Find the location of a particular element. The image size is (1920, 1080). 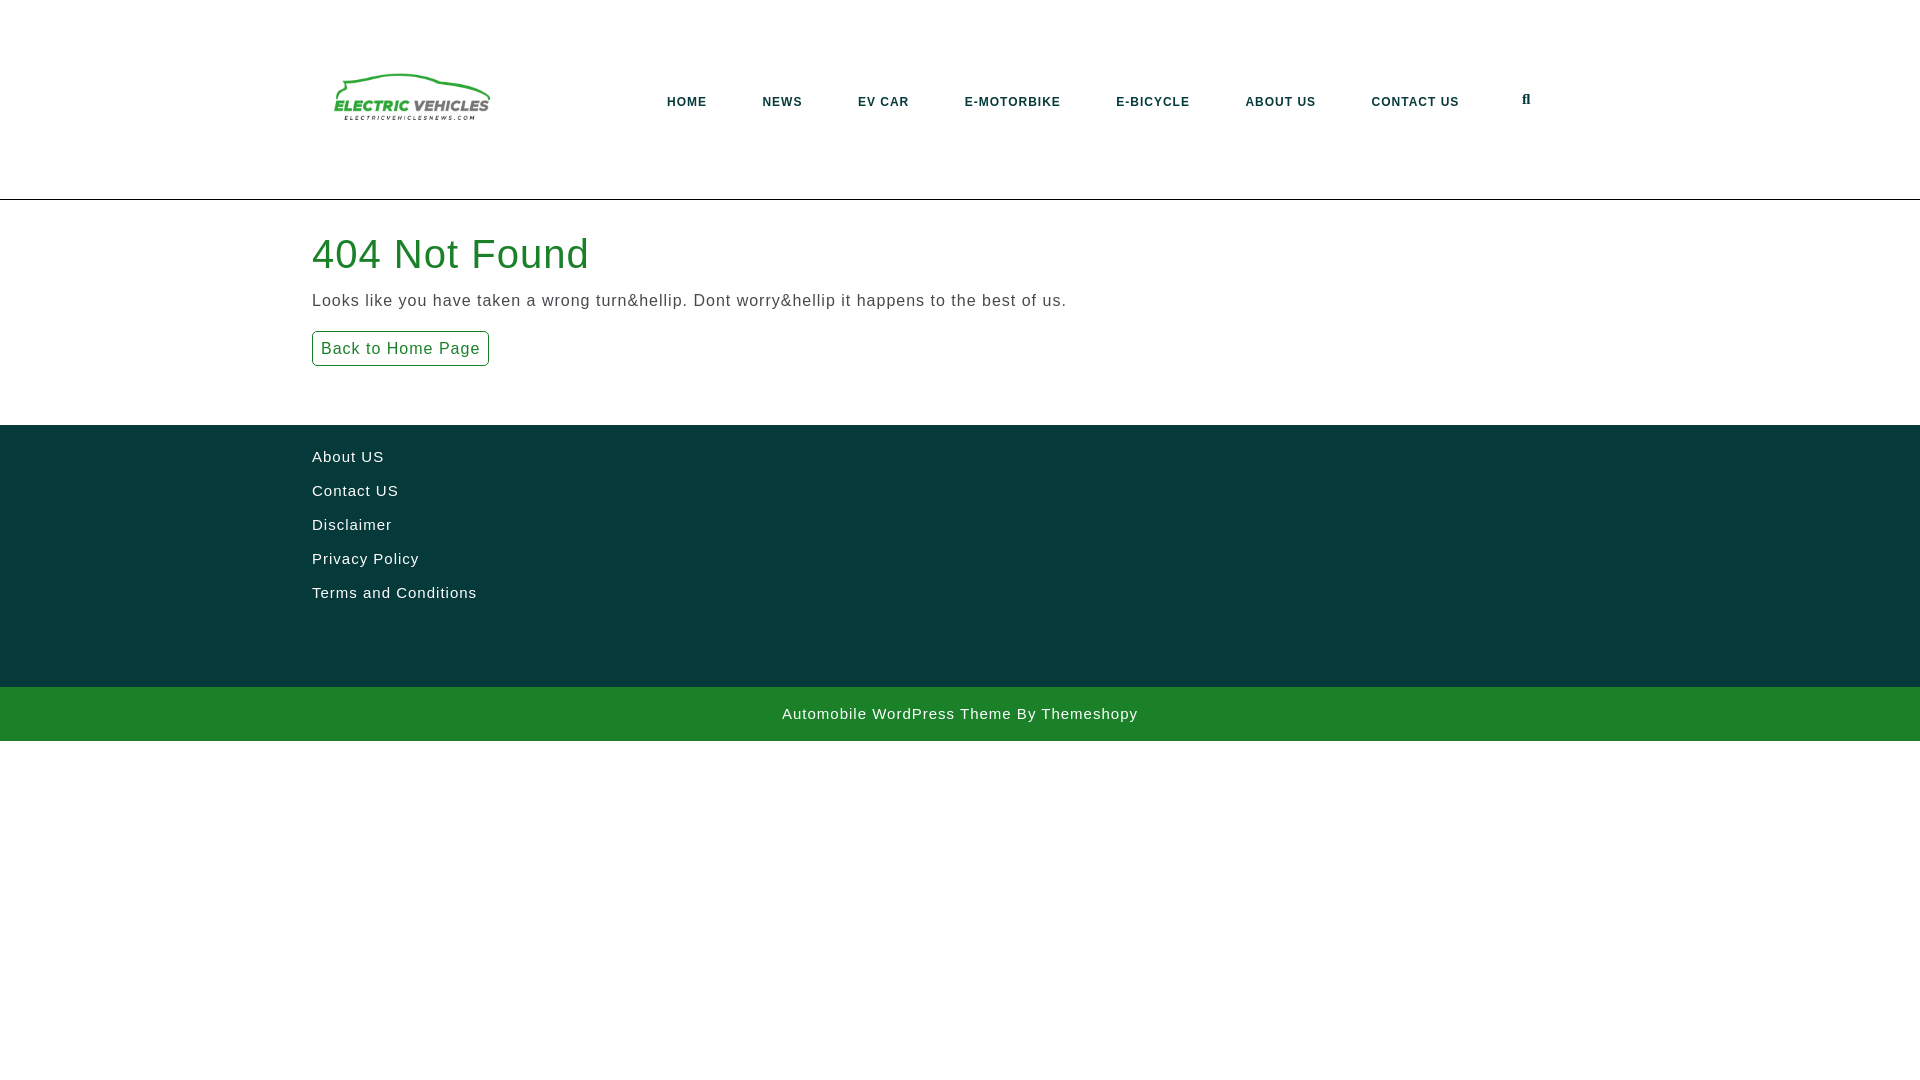

Automobile WordPress Theme is located at coordinates (896, 714).